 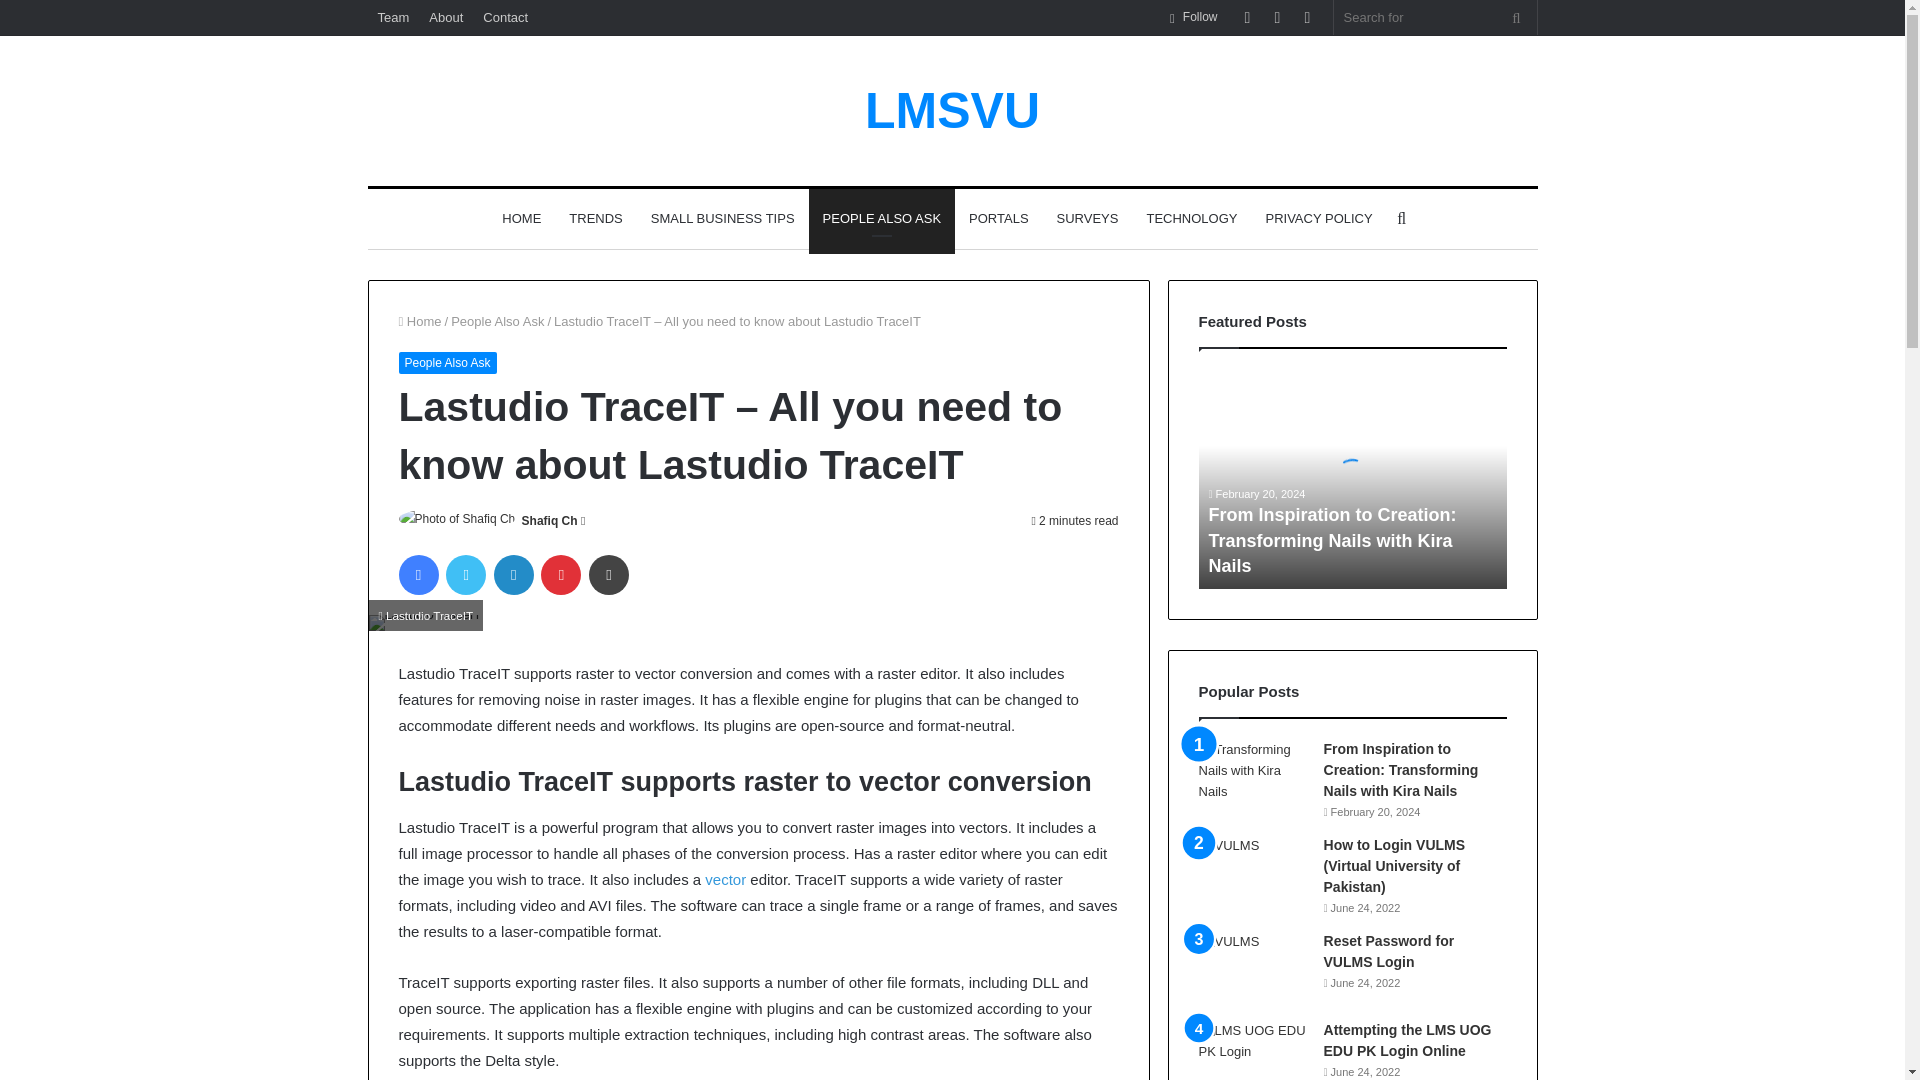 What do you see at coordinates (419, 322) in the screenshot?
I see `Home` at bounding box center [419, 322].